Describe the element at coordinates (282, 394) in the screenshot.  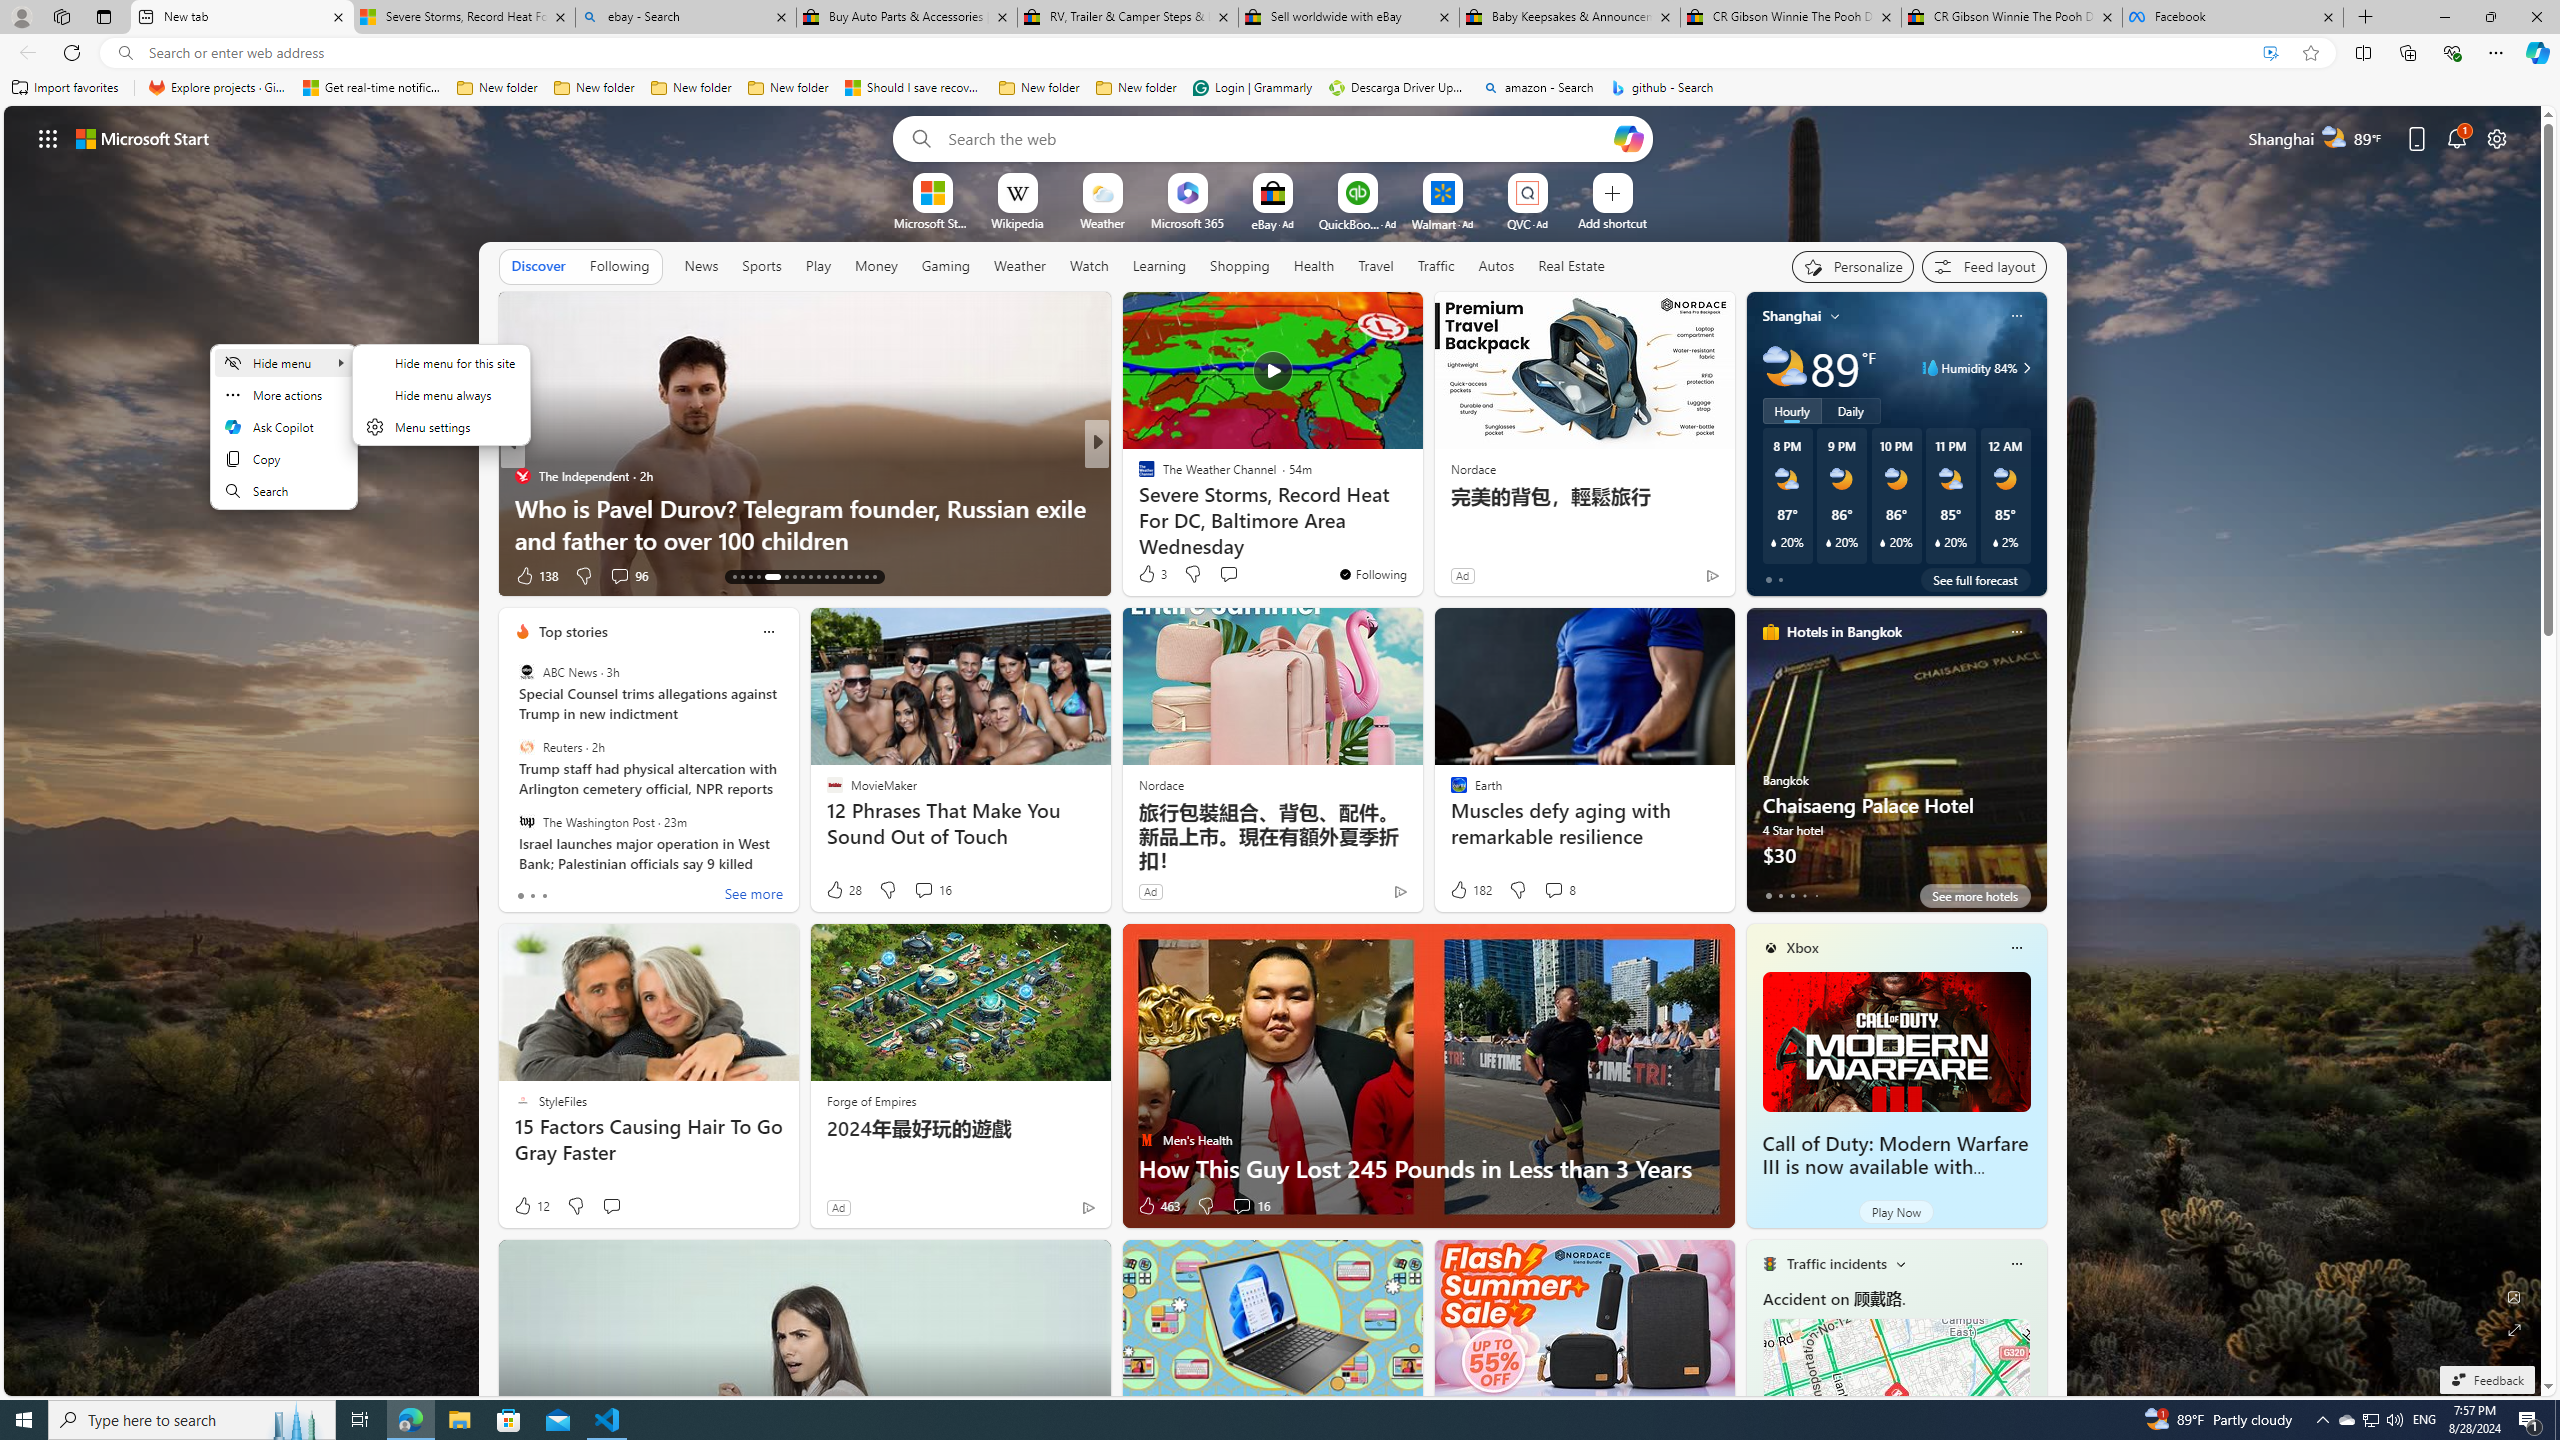
I see `More actions` at that location.